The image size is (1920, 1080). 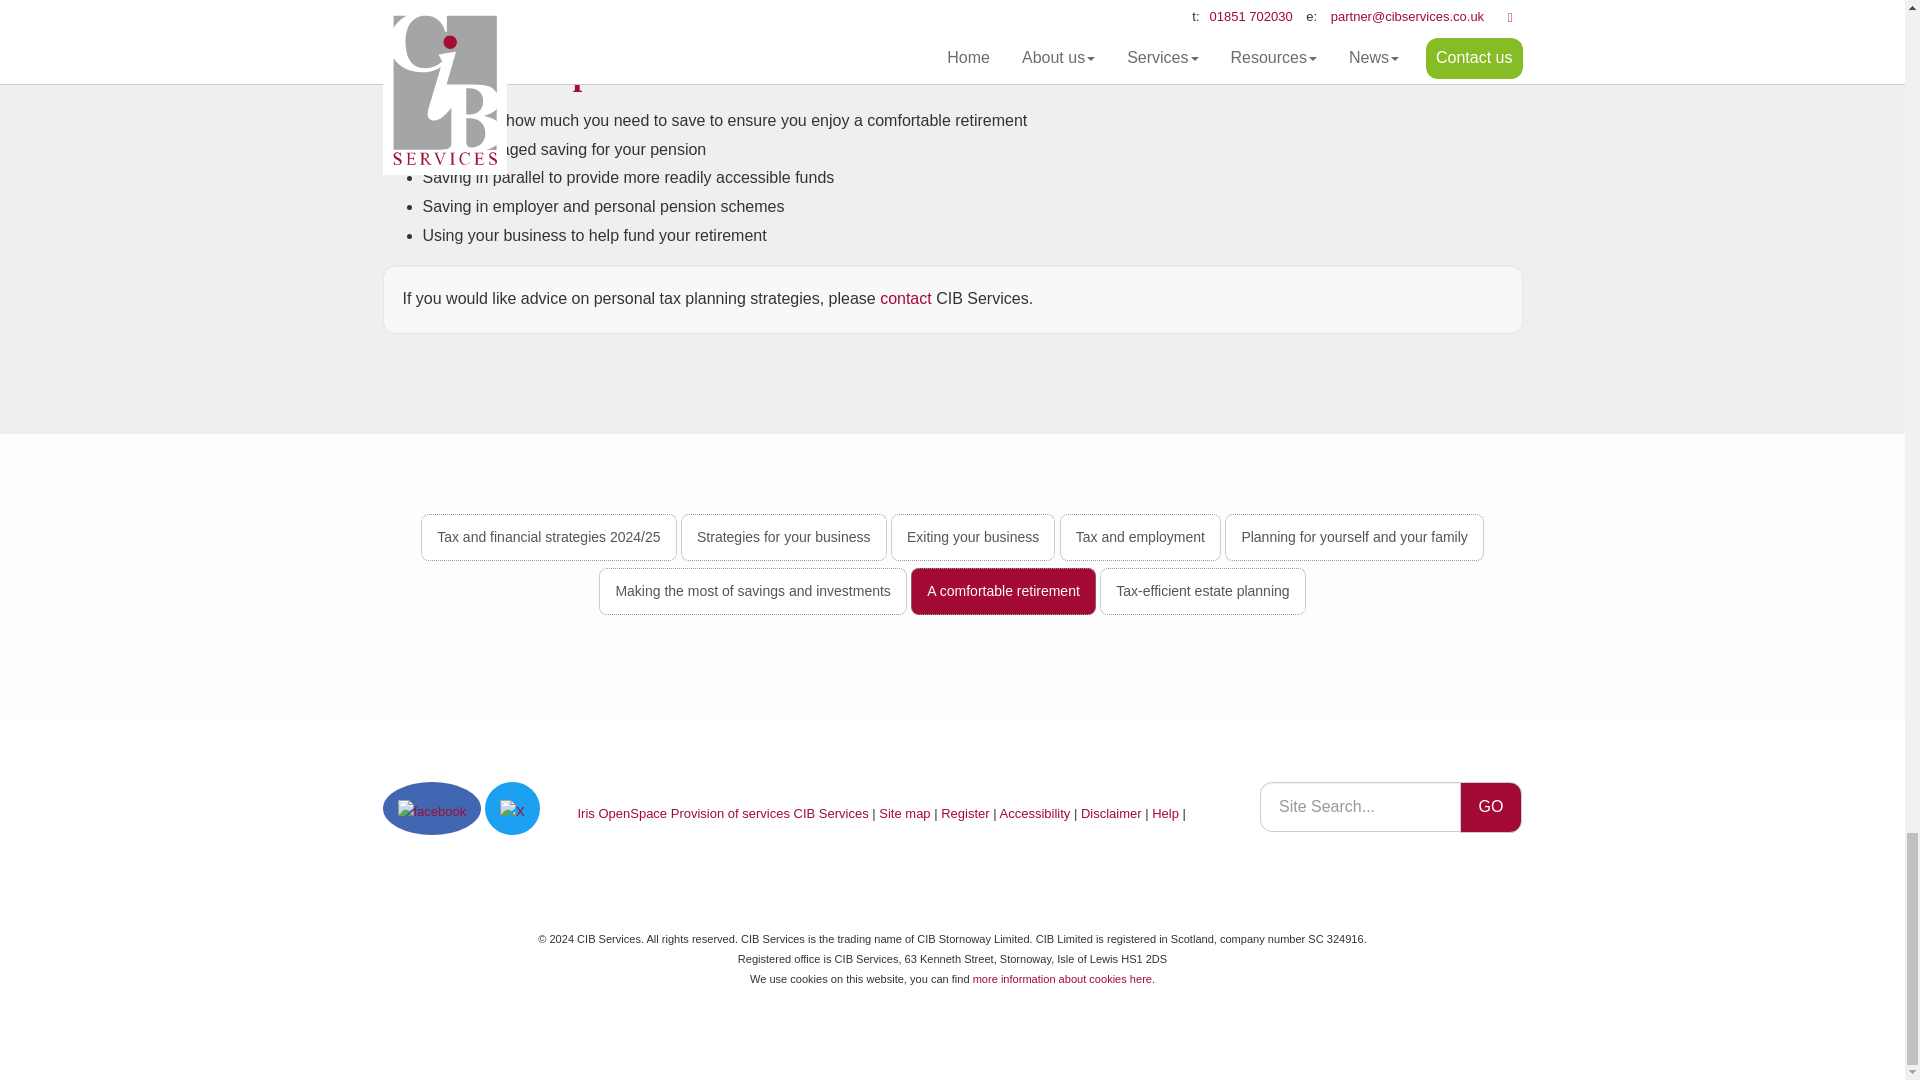 What do you see at coordinates (905, 298) in the screenshot?
I see `contact` at bounding box center [905, 298].